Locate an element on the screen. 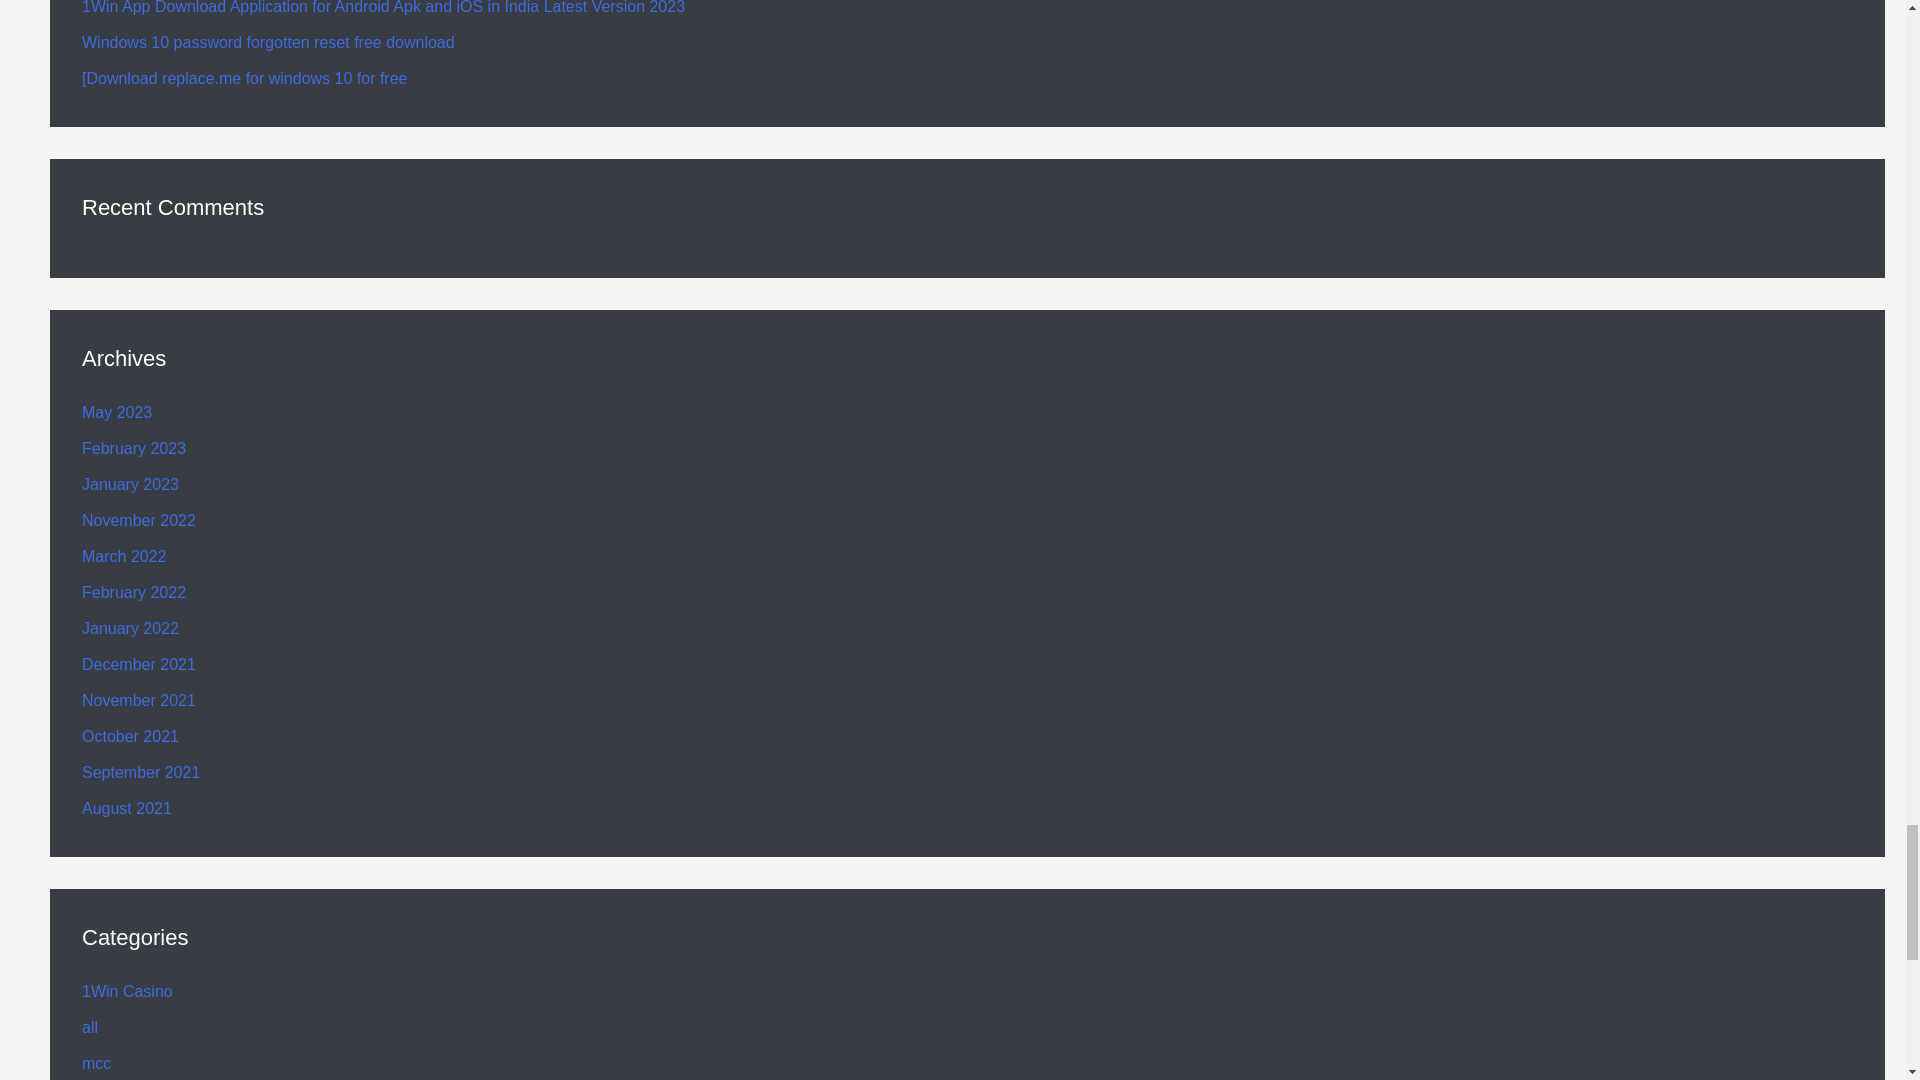 Image resolution: width=1920 pixels, height=1080 pixels. May 2023 is located at coordinates (116, 412).